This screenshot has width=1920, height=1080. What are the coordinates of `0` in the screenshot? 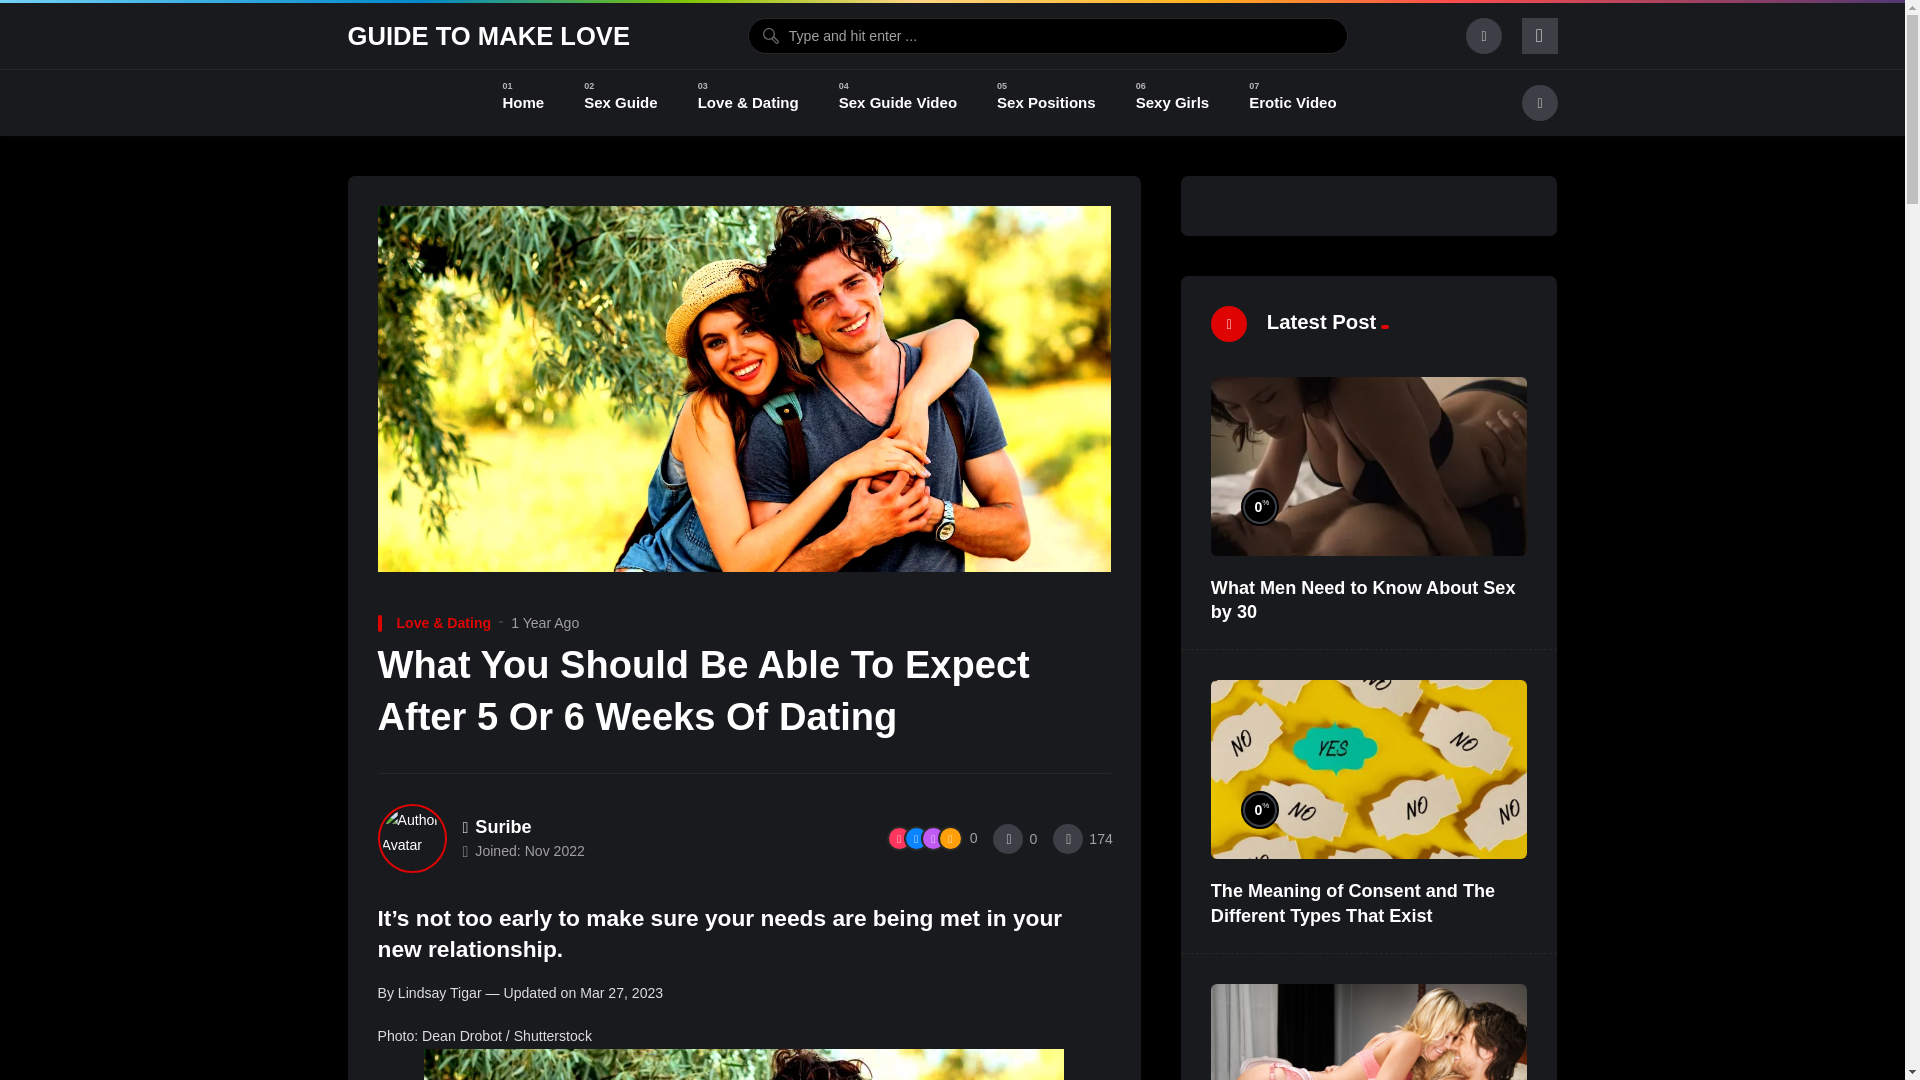 It's located at (1014, 838).